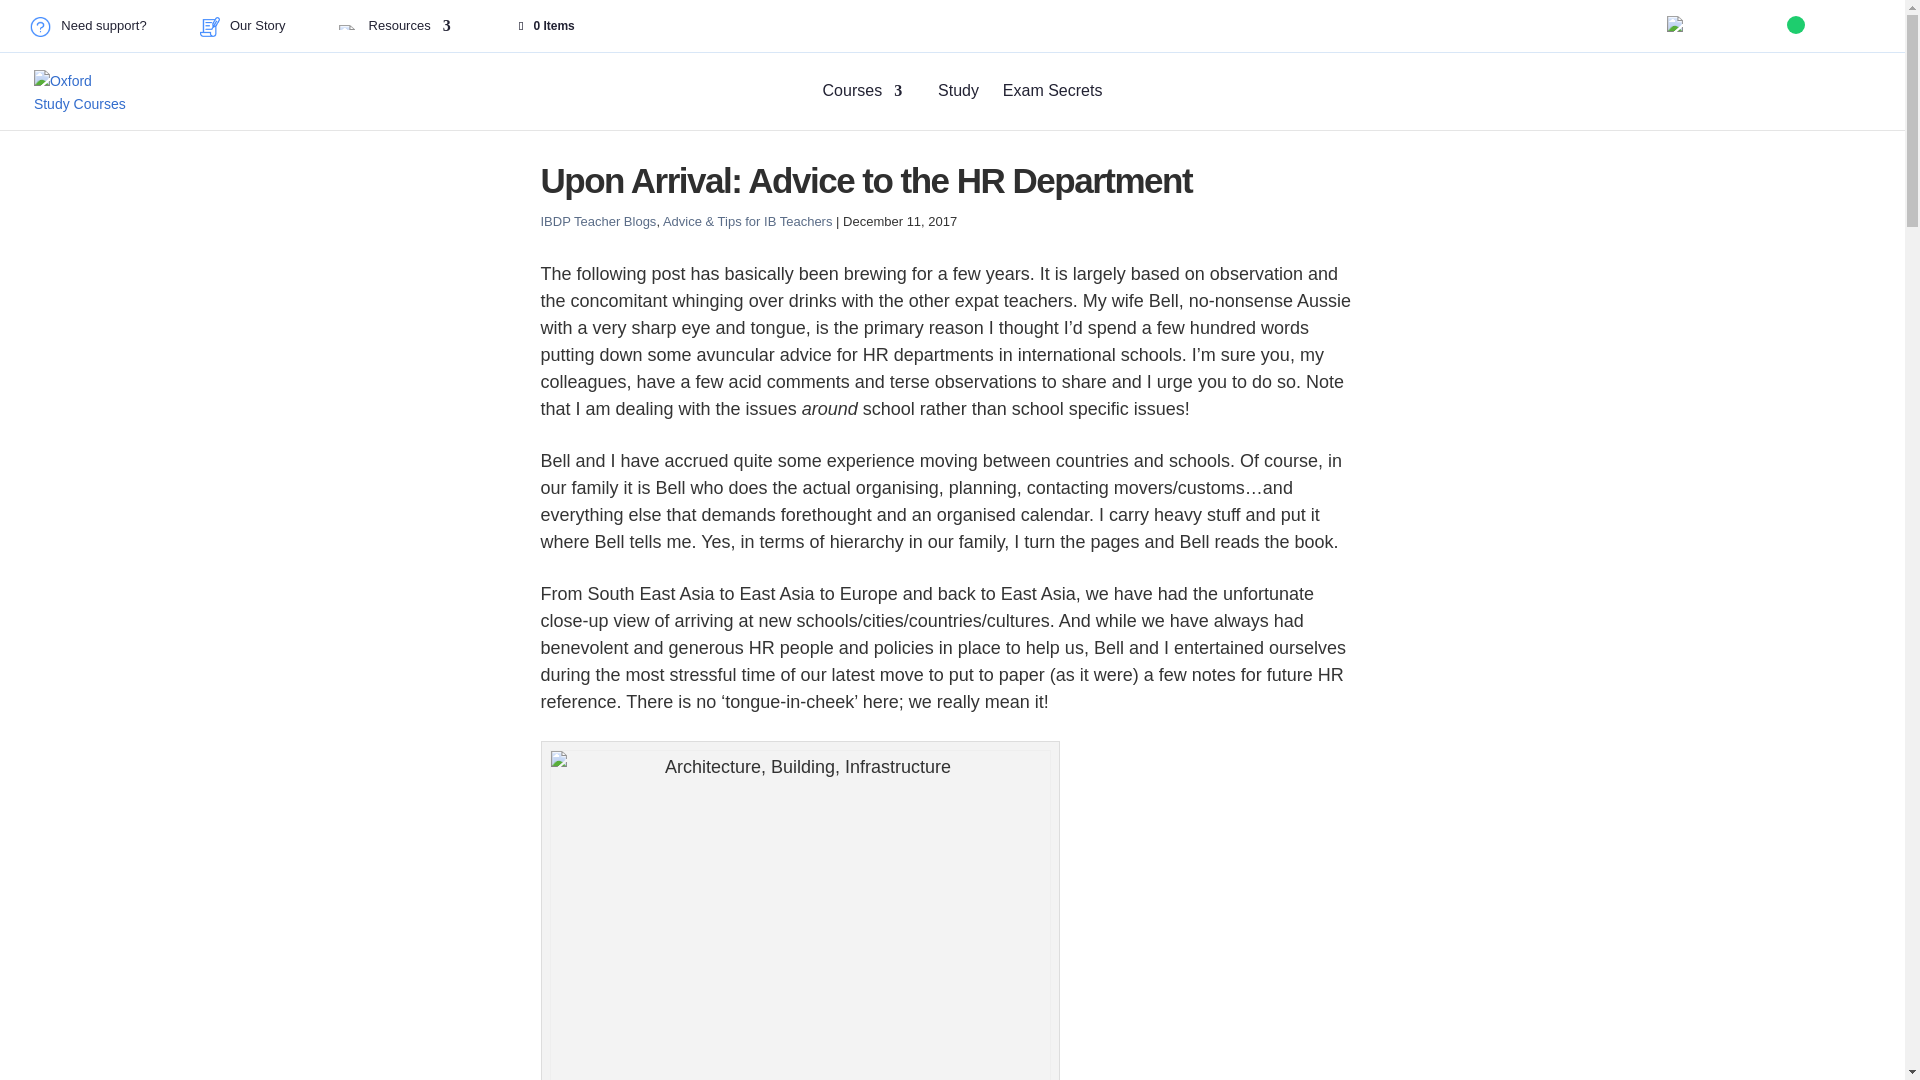 Image resolution: width=1920 pixels, height=1080 pixels. What do you see at coordinates (857, 106) in the screenshot?
I see `Courses` at bounding box center [857, 106].